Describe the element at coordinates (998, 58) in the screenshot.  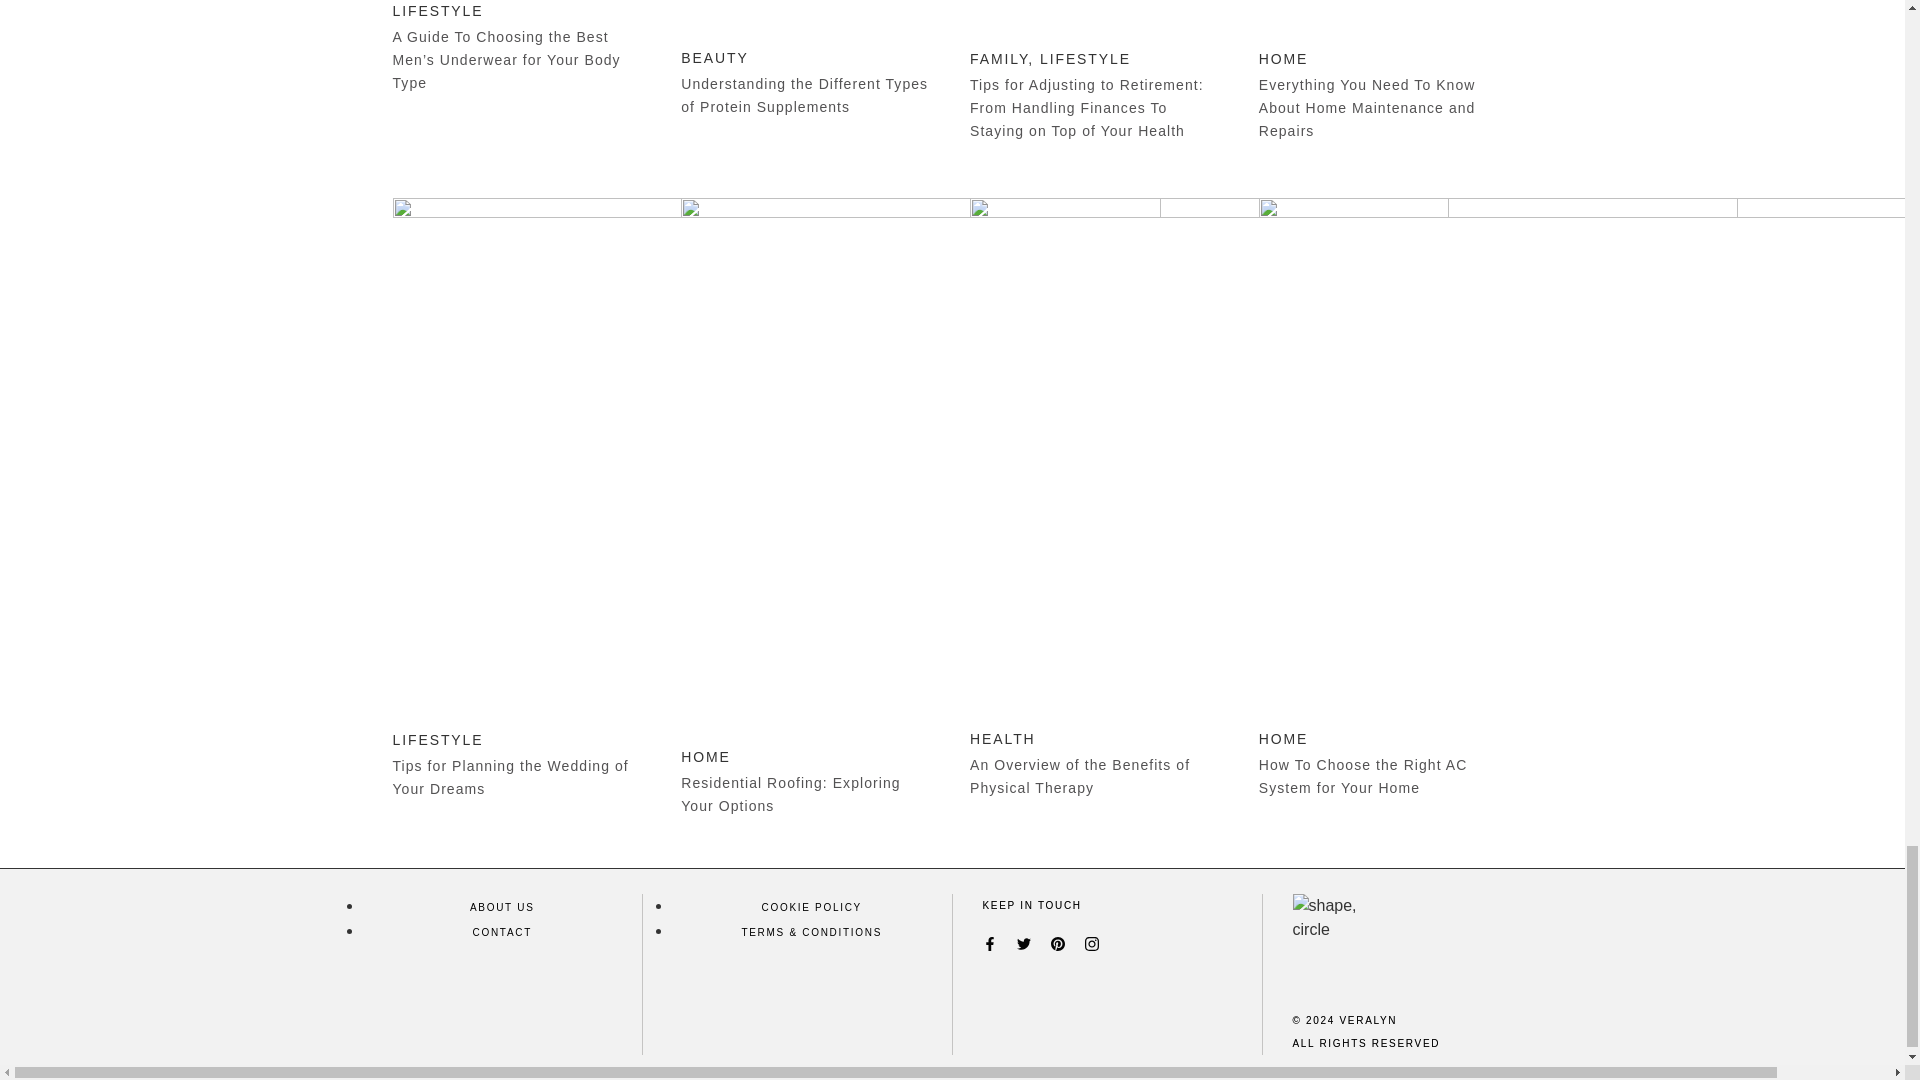
I see `FAMILY` at that location.